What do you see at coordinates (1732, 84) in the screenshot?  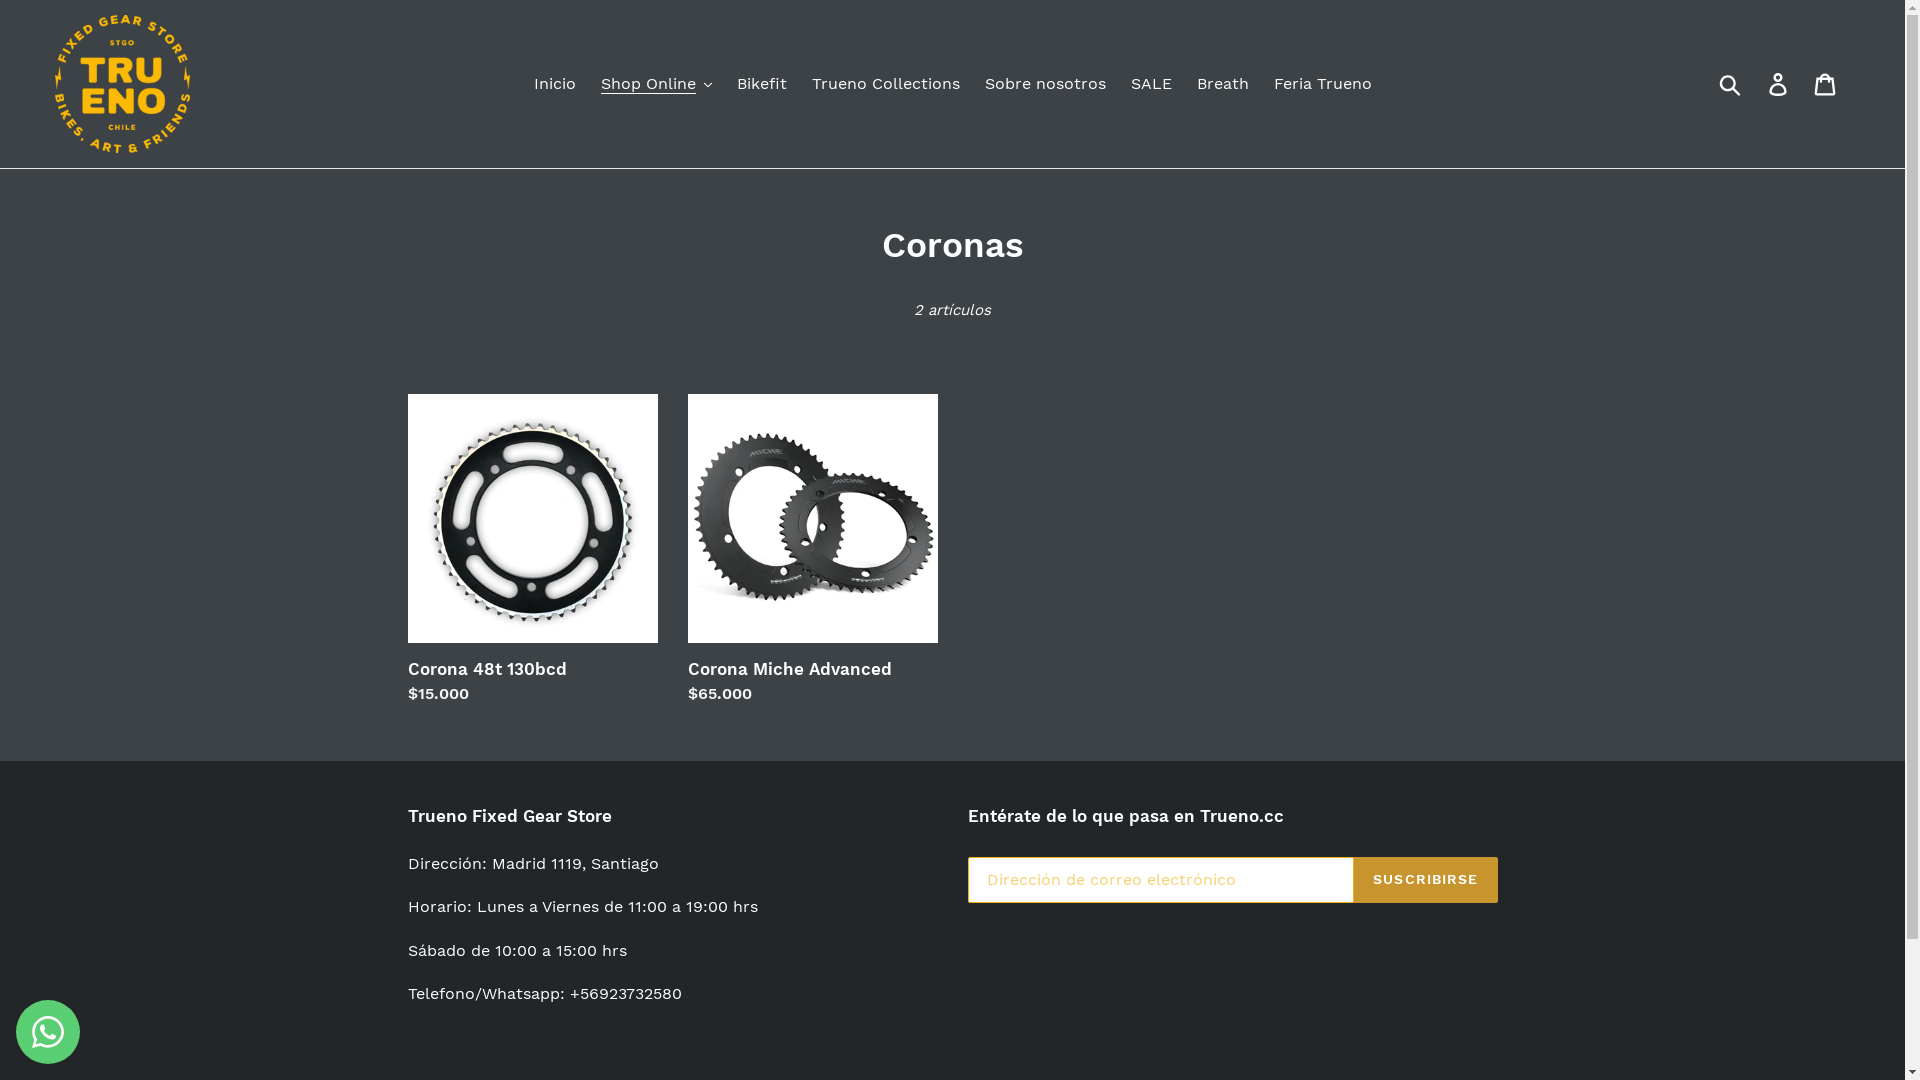 I see `Buscar` at bounding box center [1732, 84].